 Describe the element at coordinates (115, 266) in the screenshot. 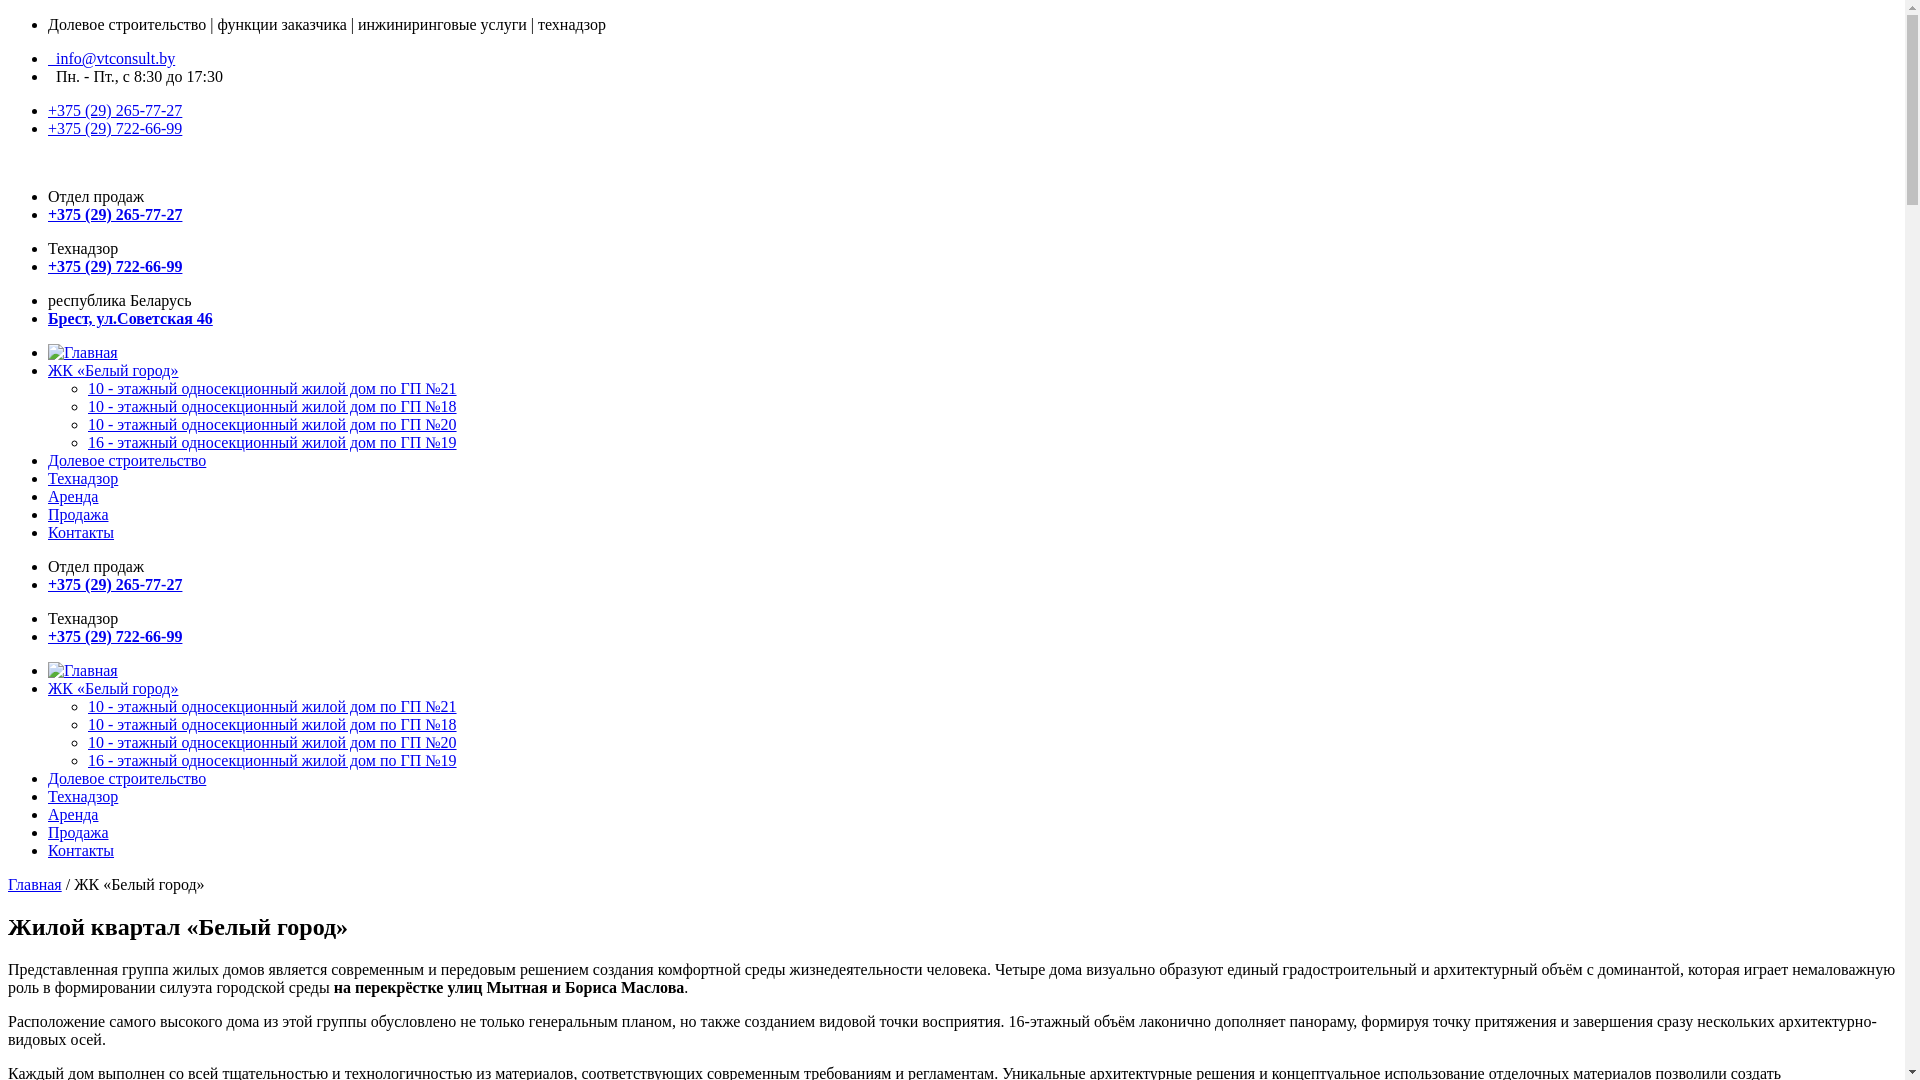

I see `+375 (29) 722-66-99` at that location.